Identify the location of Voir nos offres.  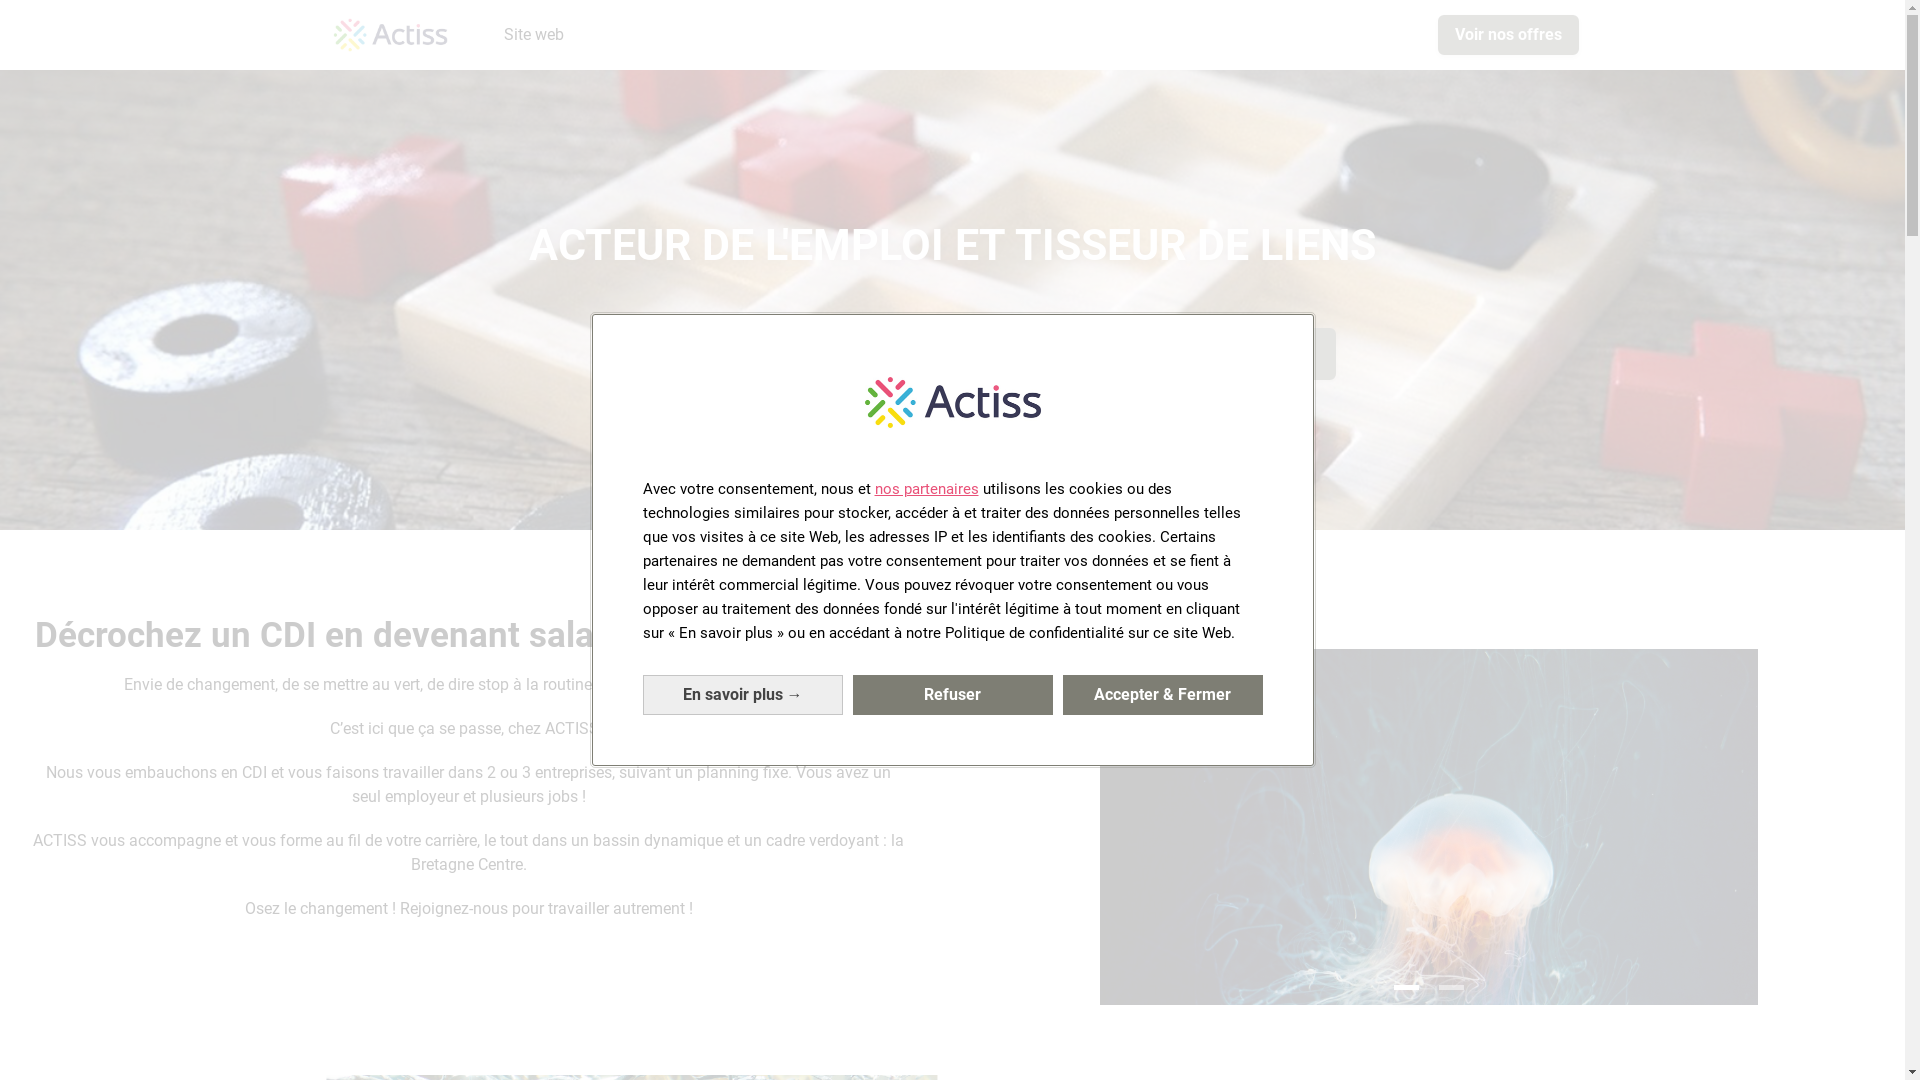
(1508, 35).